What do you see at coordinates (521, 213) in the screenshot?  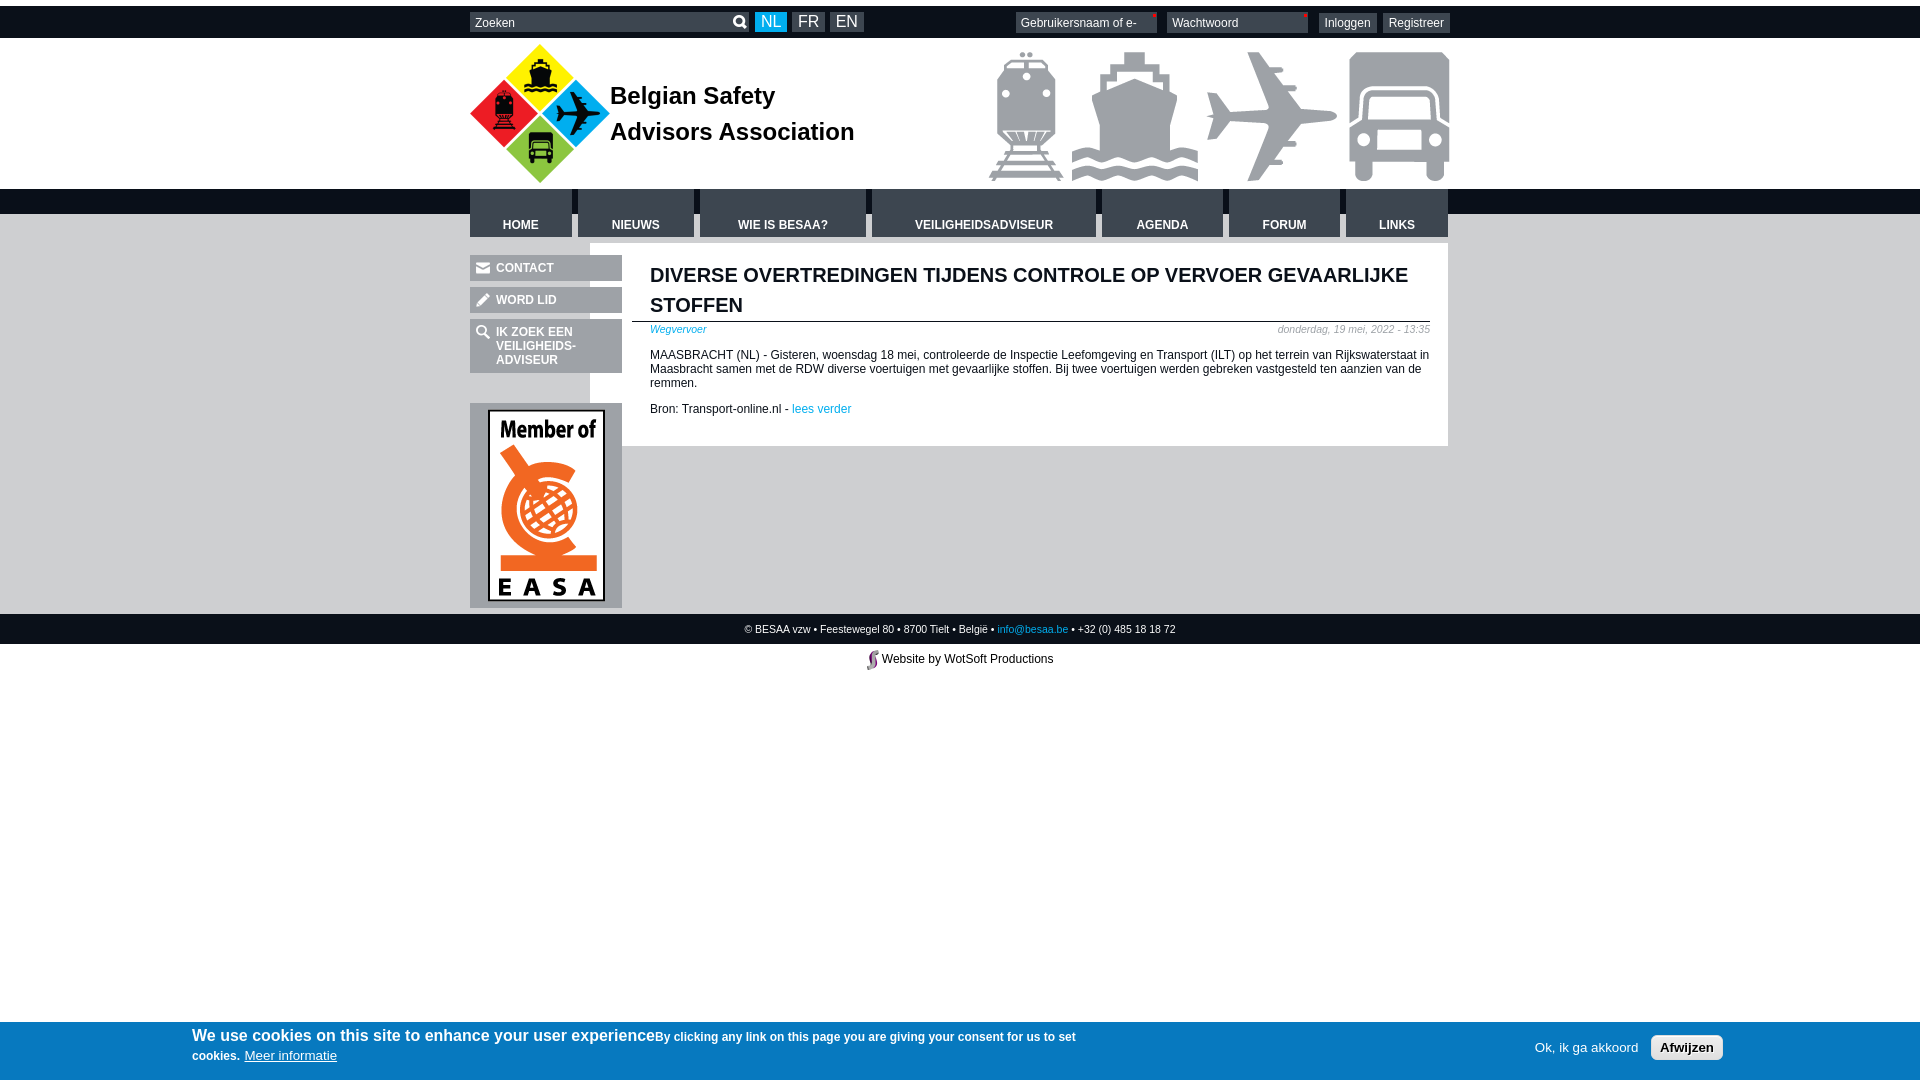 I see `HOME` at bounding box center [521, 213].